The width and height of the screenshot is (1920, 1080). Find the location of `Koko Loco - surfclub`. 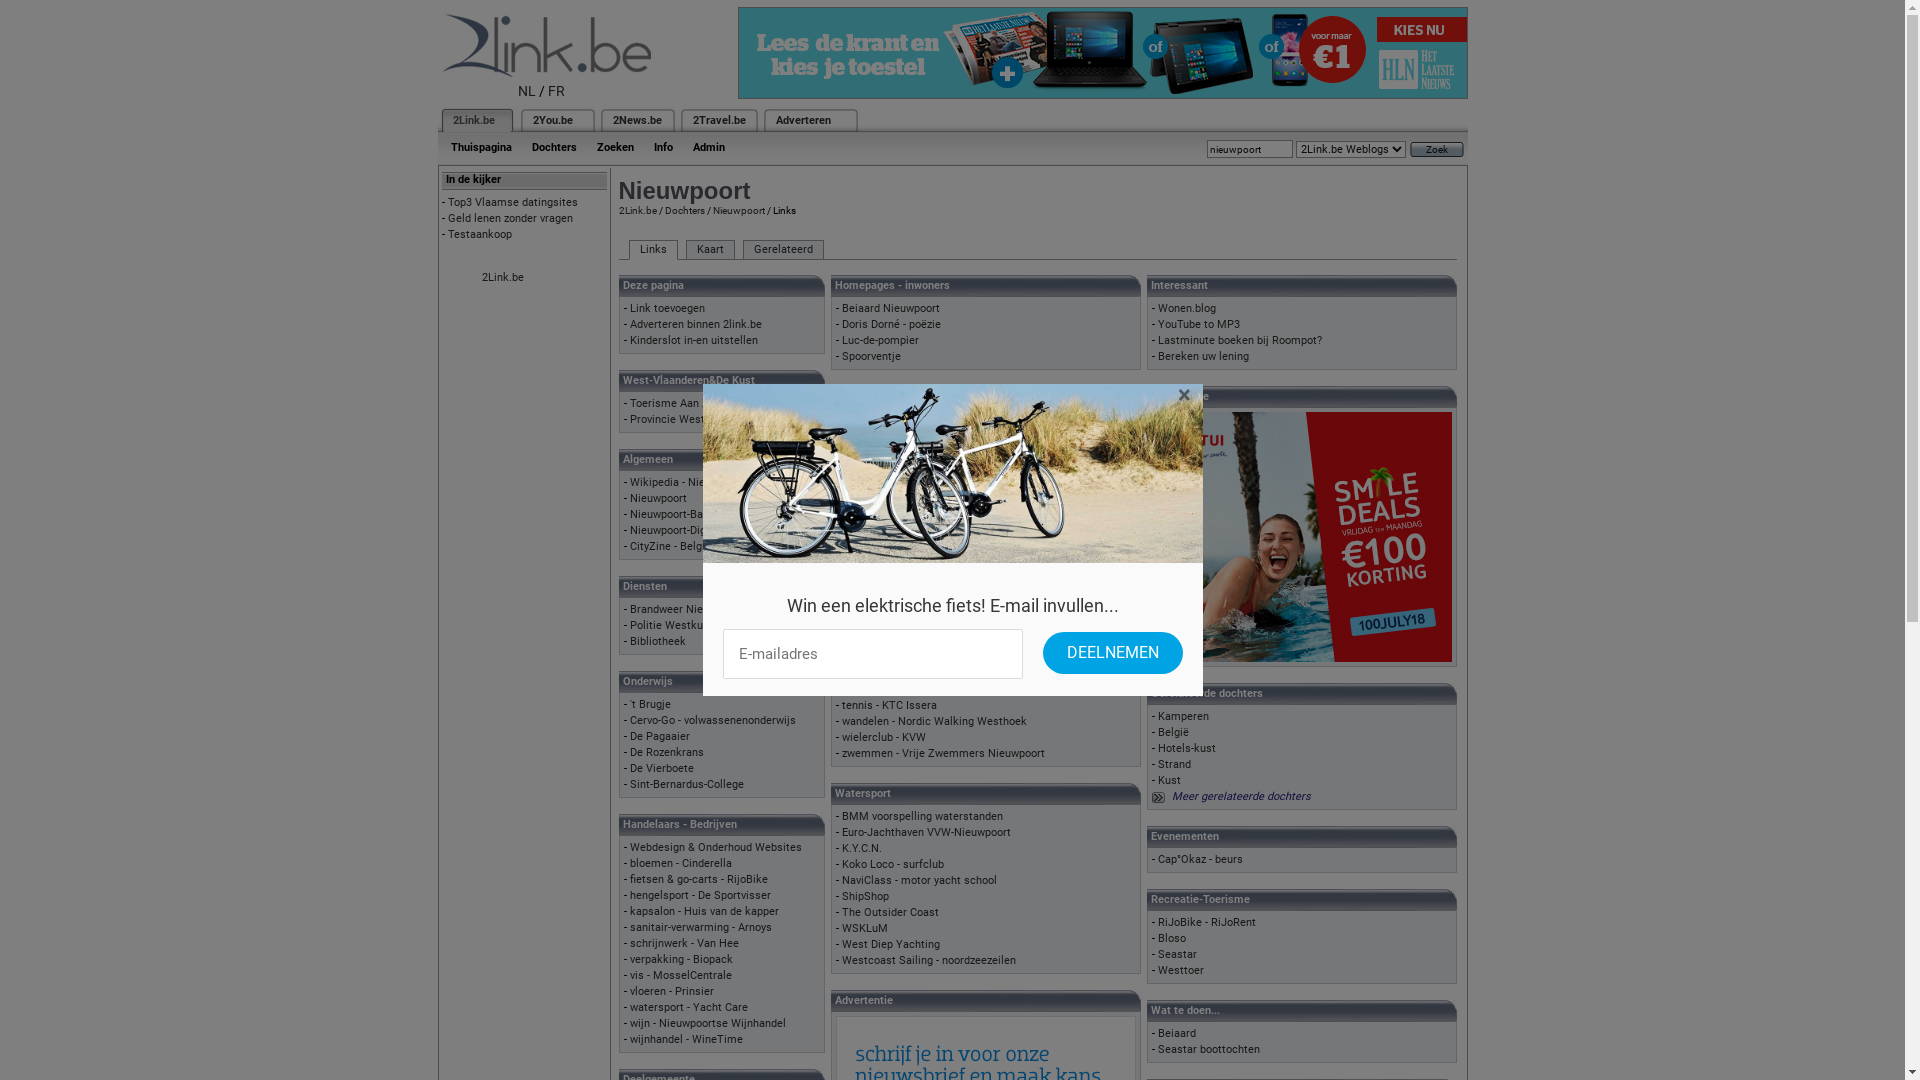

Koko Loco - surfclub is located at coordinates (893, 864).